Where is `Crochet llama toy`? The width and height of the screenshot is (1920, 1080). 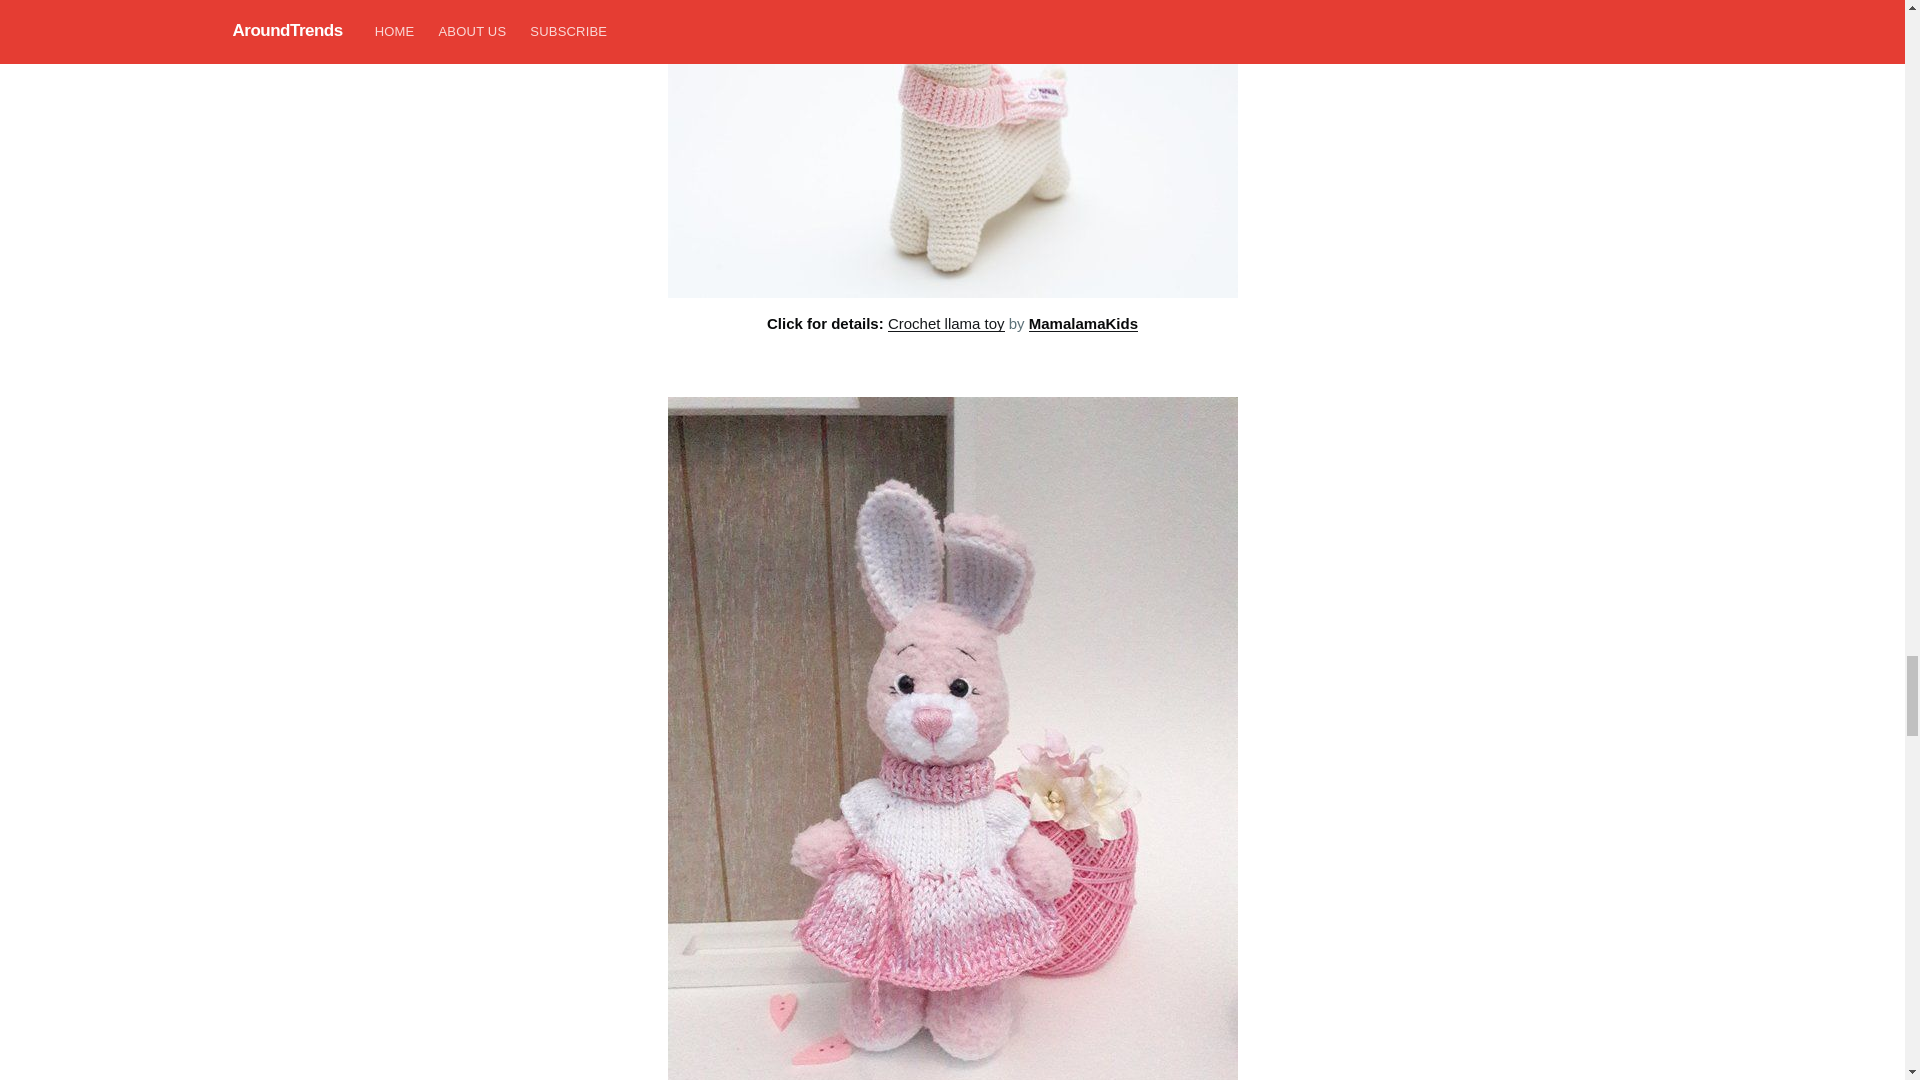
Crochet llama toy is located at coordinates (946, 323).